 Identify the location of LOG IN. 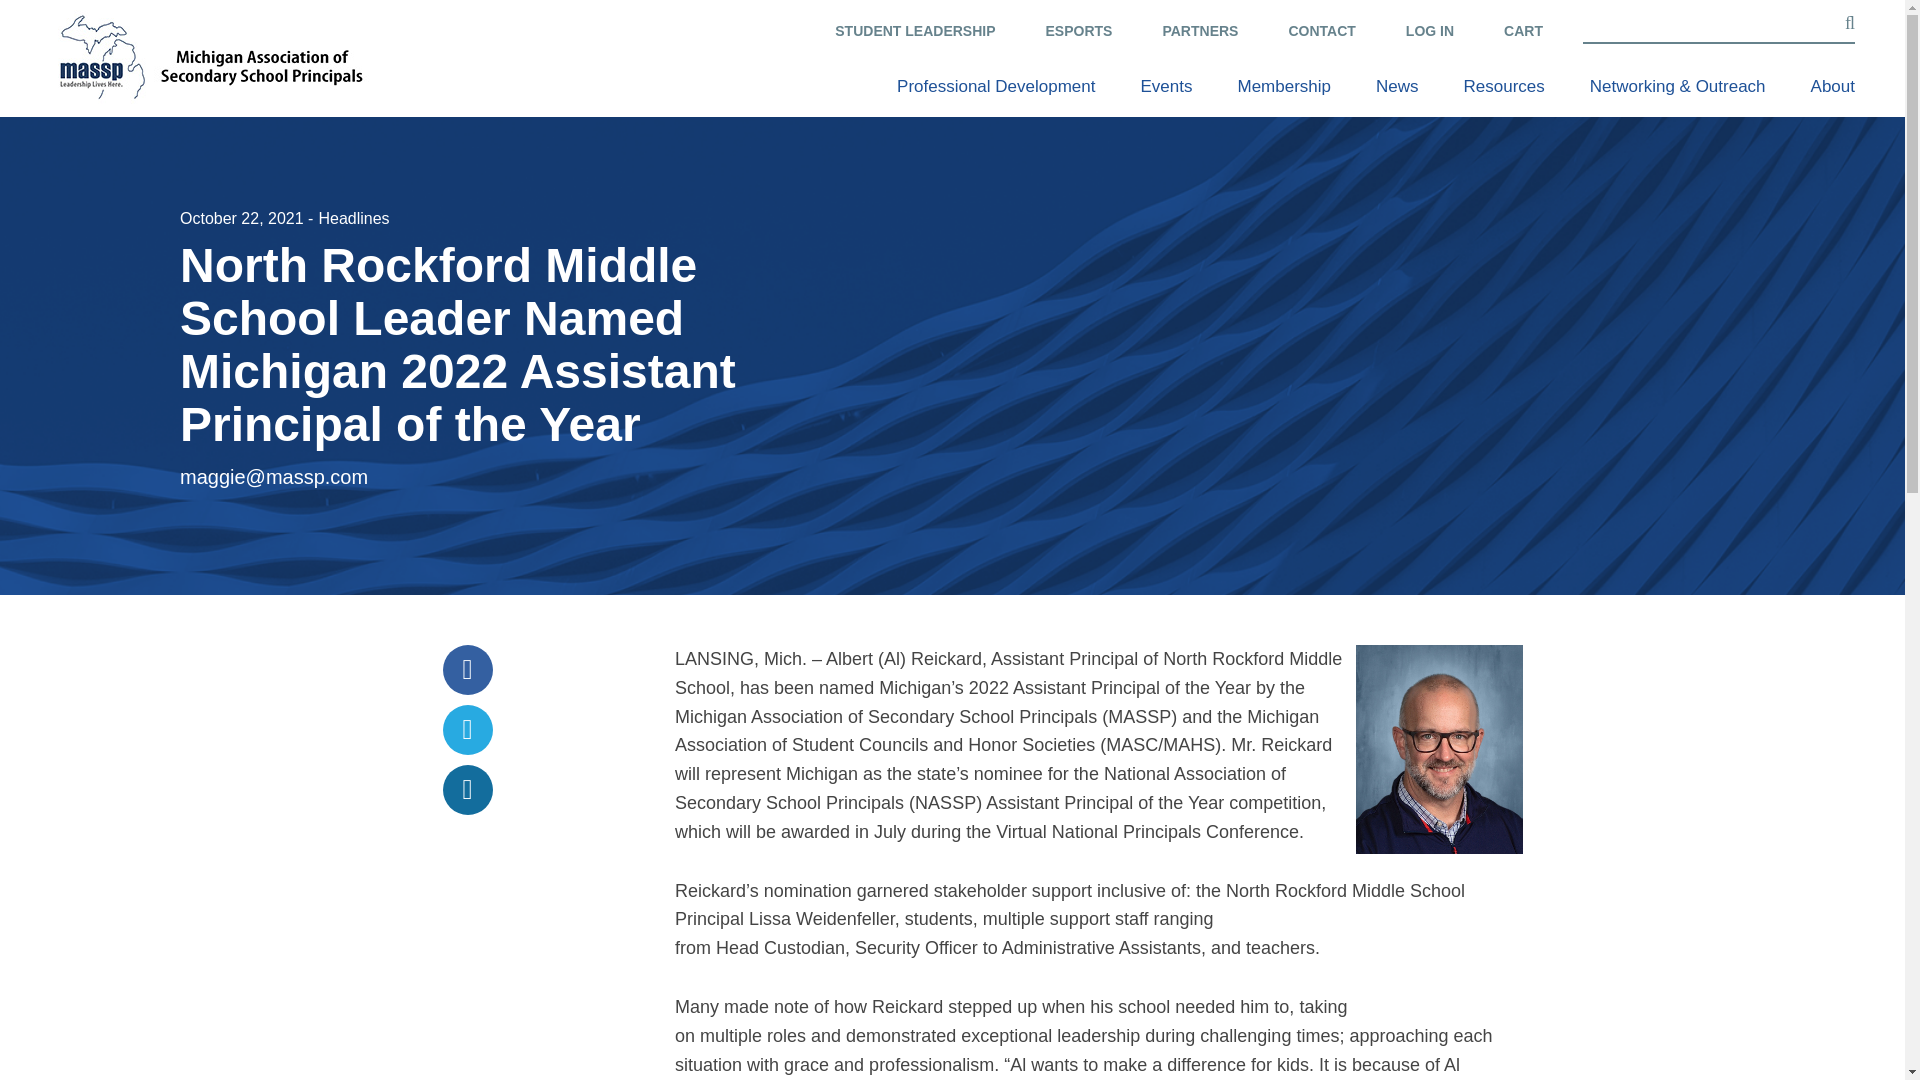
(1429, 31).